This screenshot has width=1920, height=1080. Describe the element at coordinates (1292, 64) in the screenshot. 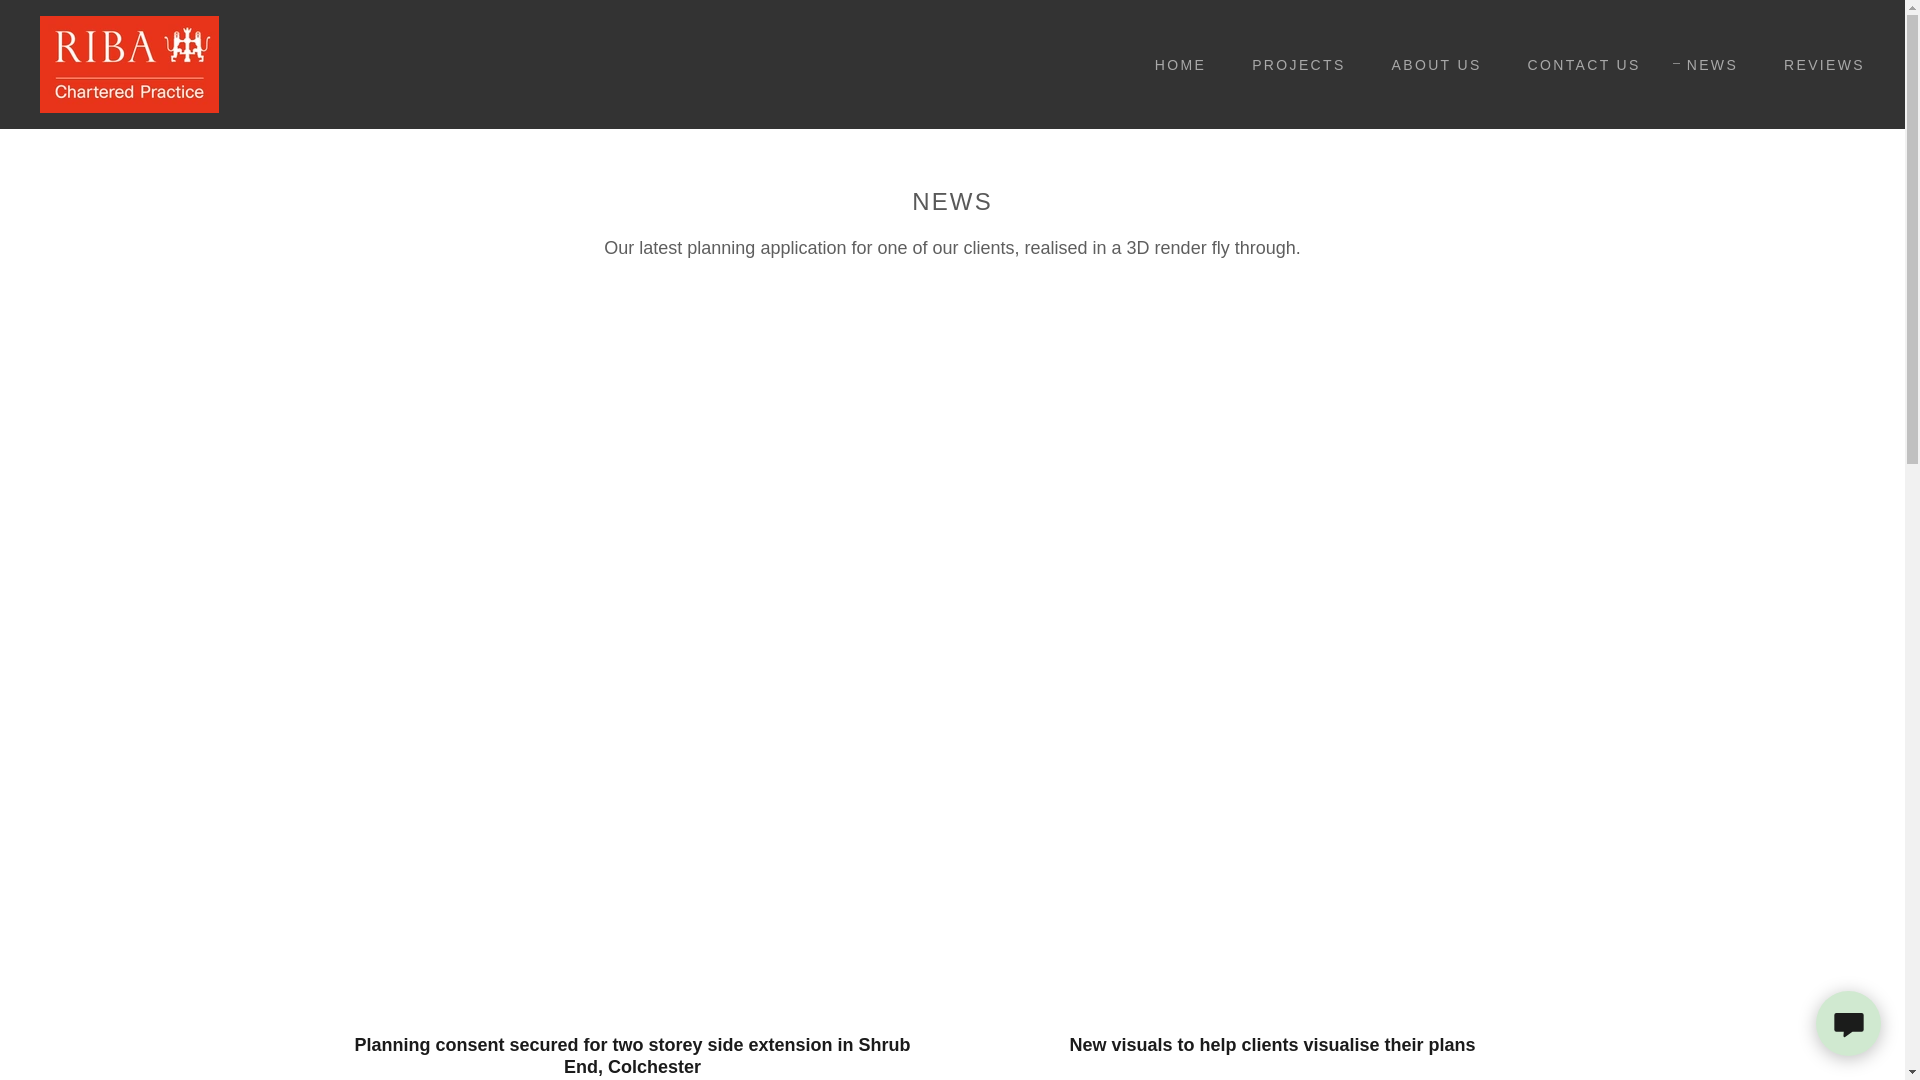

I see `PROJECTS` at that location.